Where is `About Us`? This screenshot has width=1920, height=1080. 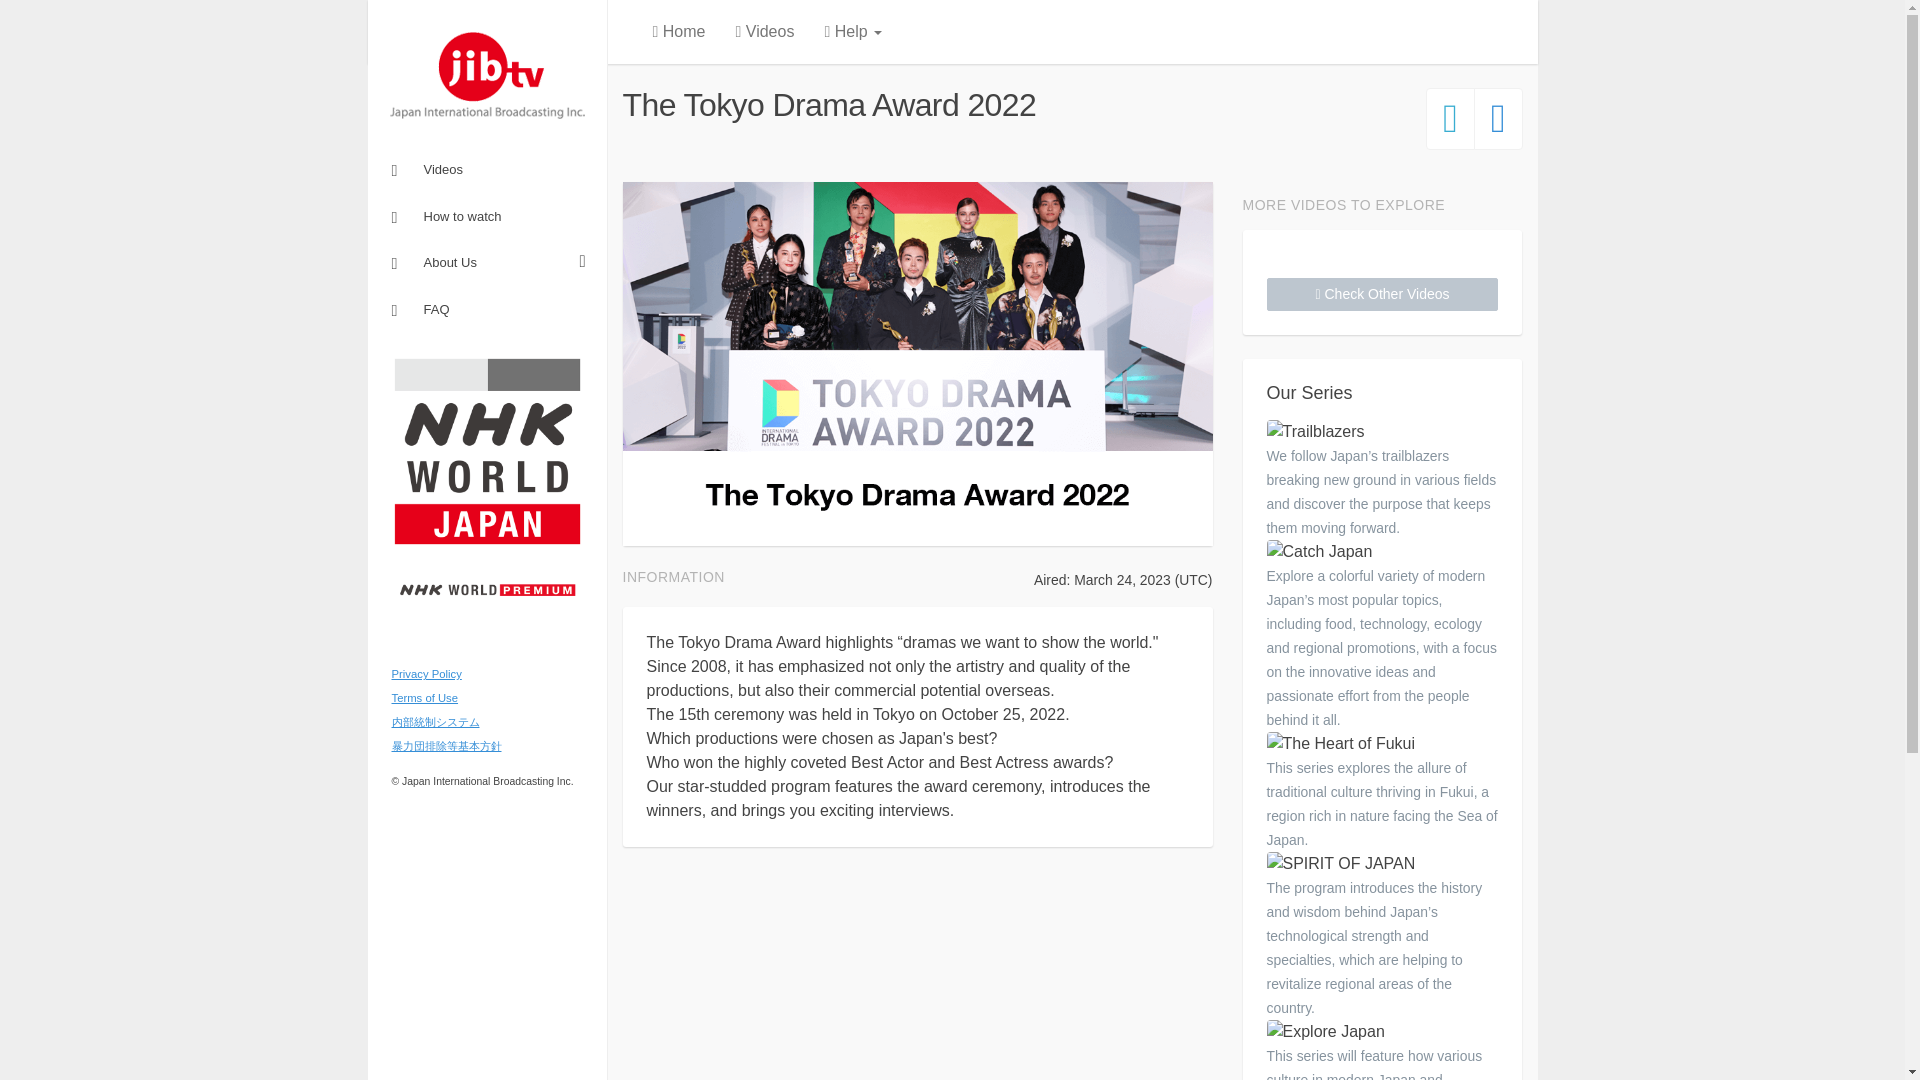
About Us is located at coordinates (487, 262).